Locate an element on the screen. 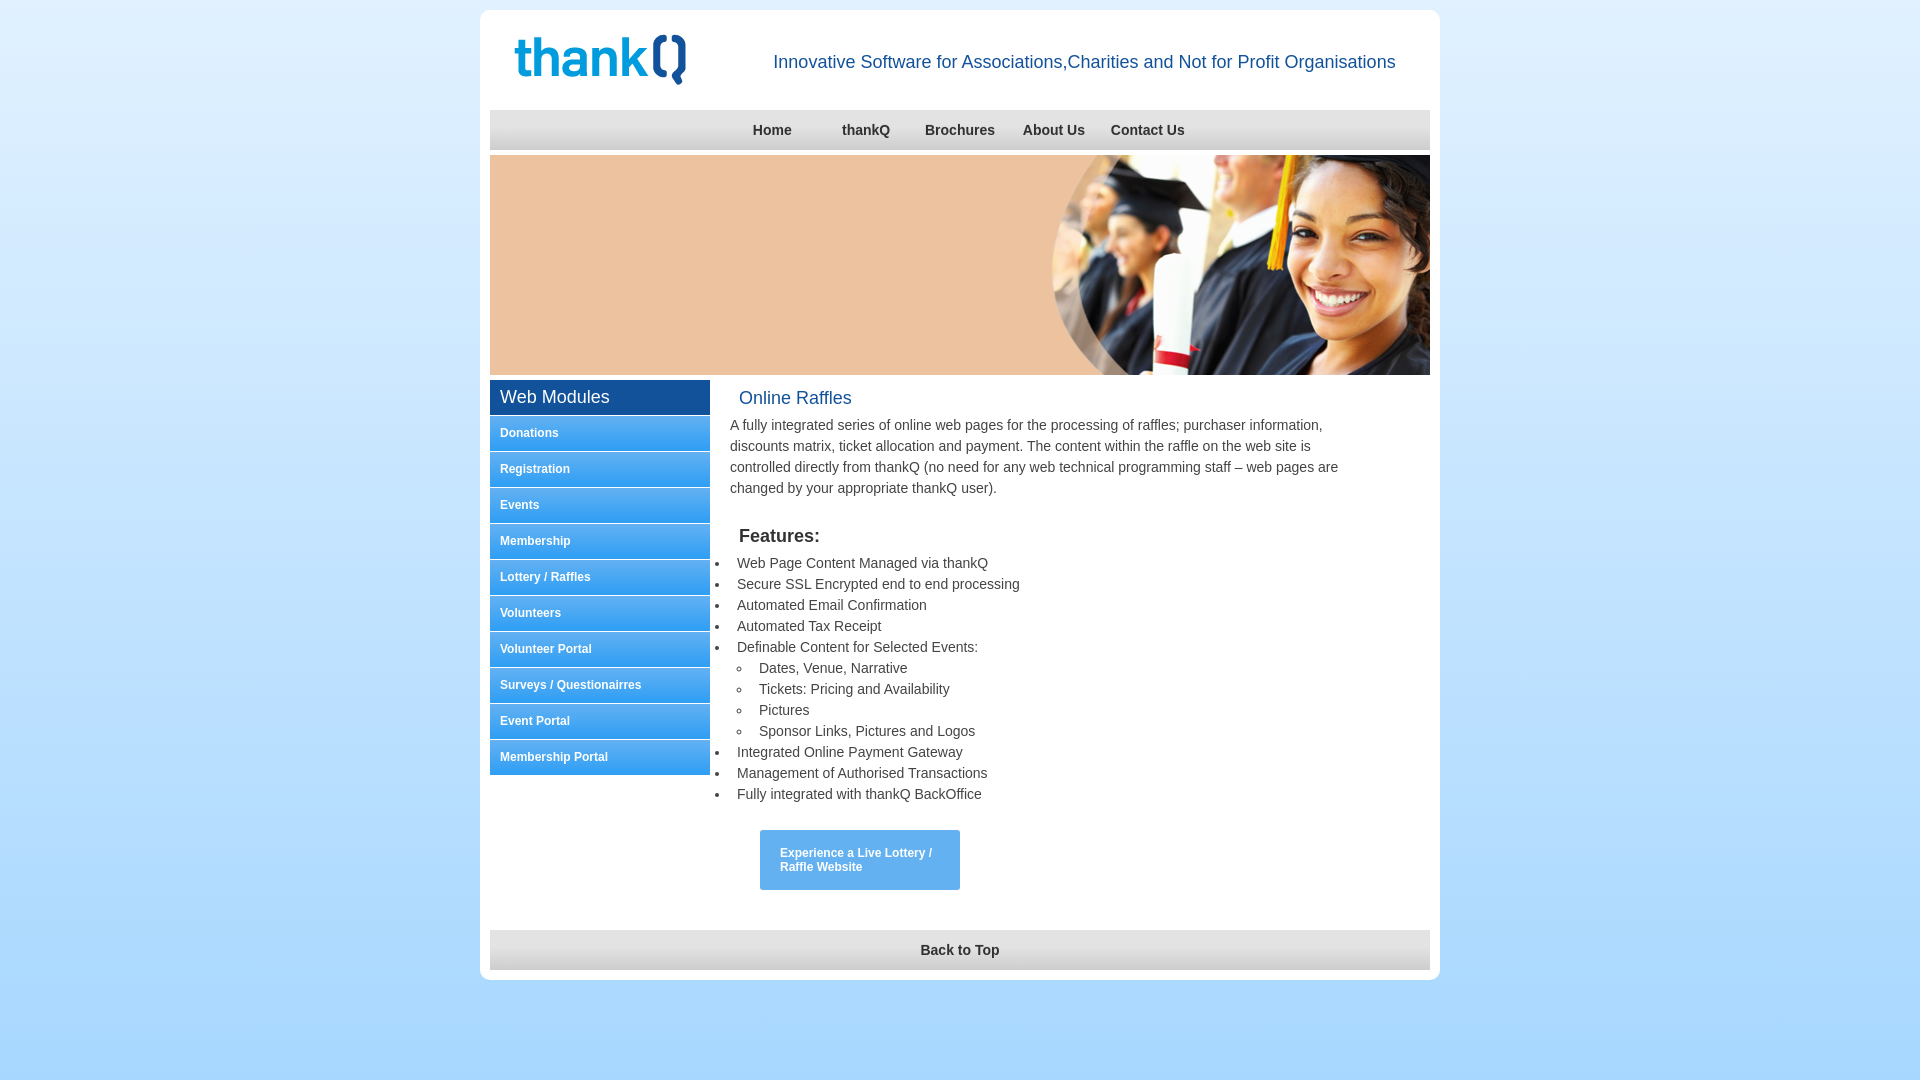 The image size is (1920, 1080). Back to Top is located at coordinates (959, 950).